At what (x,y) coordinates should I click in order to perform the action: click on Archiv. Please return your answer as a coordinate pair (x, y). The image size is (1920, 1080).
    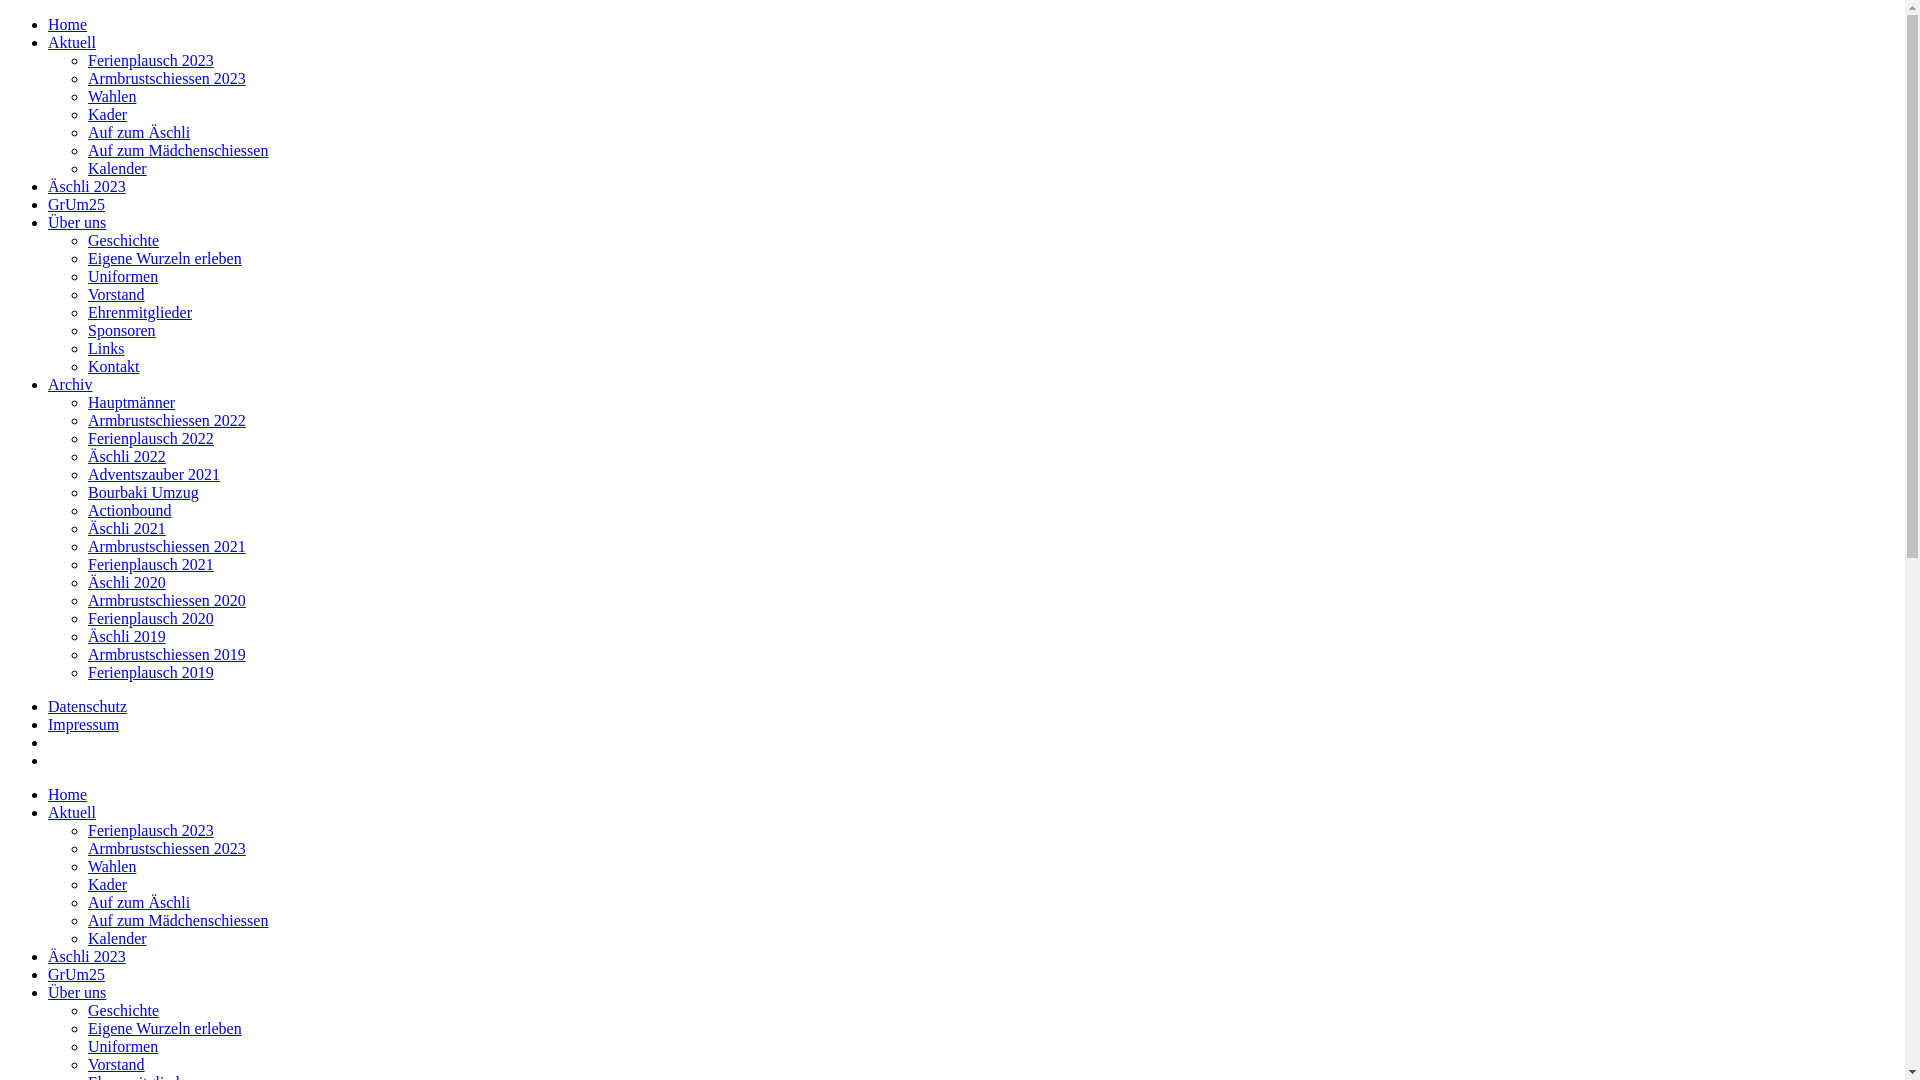
    Looking at the image, I should click on (70, 384).